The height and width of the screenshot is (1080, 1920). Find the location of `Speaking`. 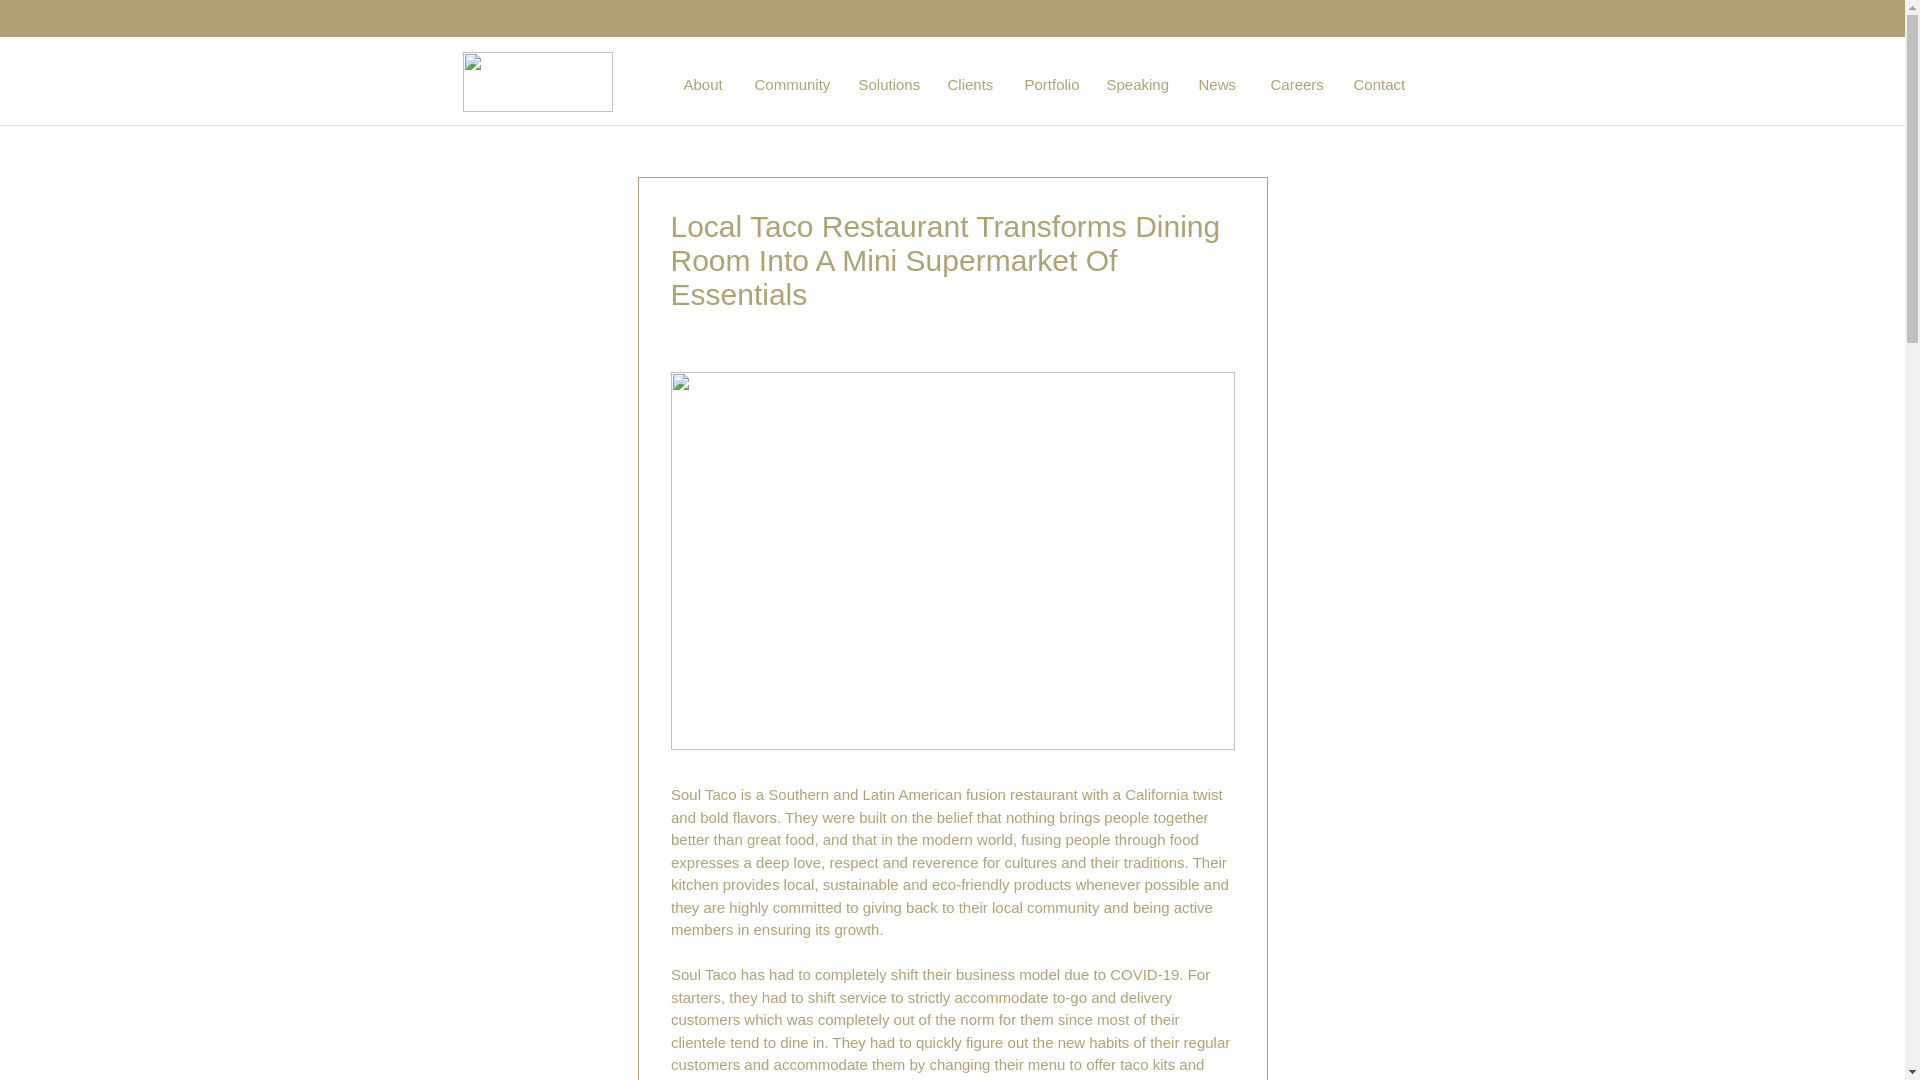

Speaking is located at coordinates (1150, 84).